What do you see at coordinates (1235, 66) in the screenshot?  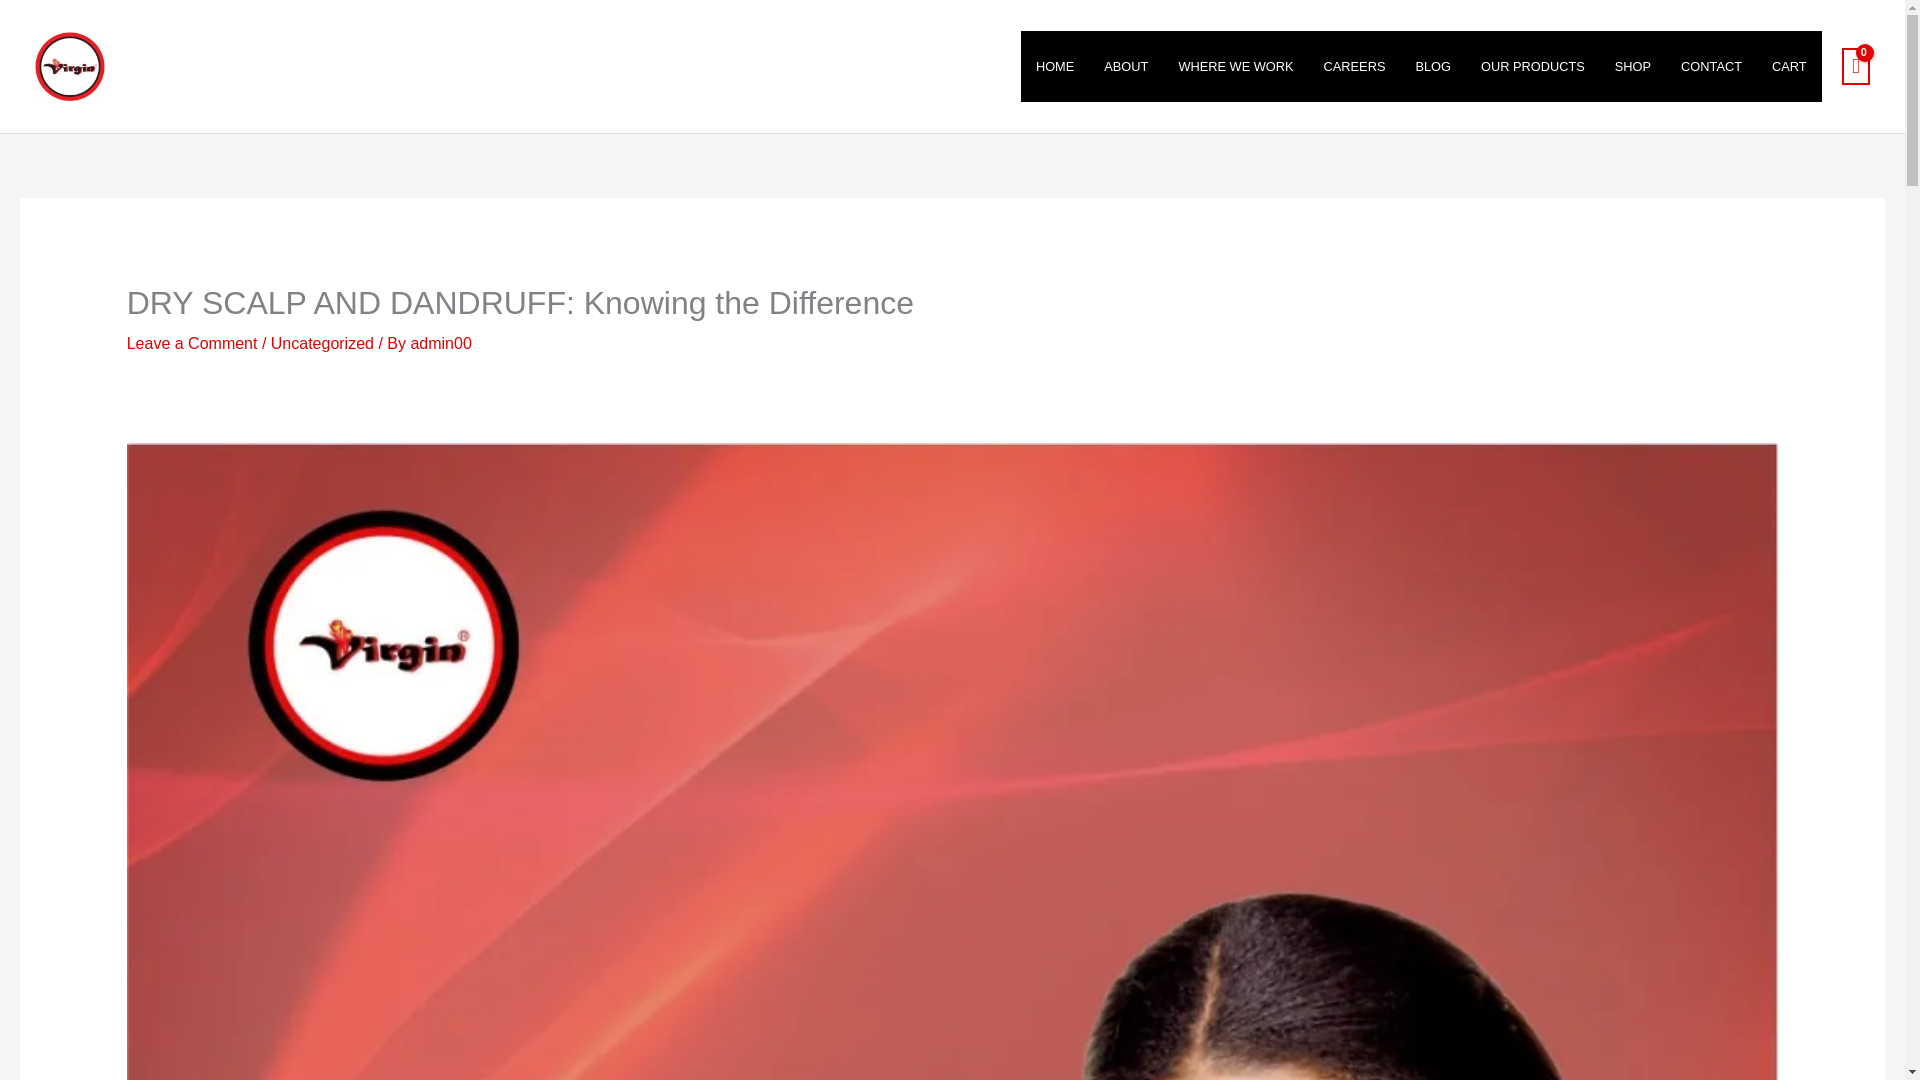 I see `WHERE WE WORK` at bounding box center [1235, 66].